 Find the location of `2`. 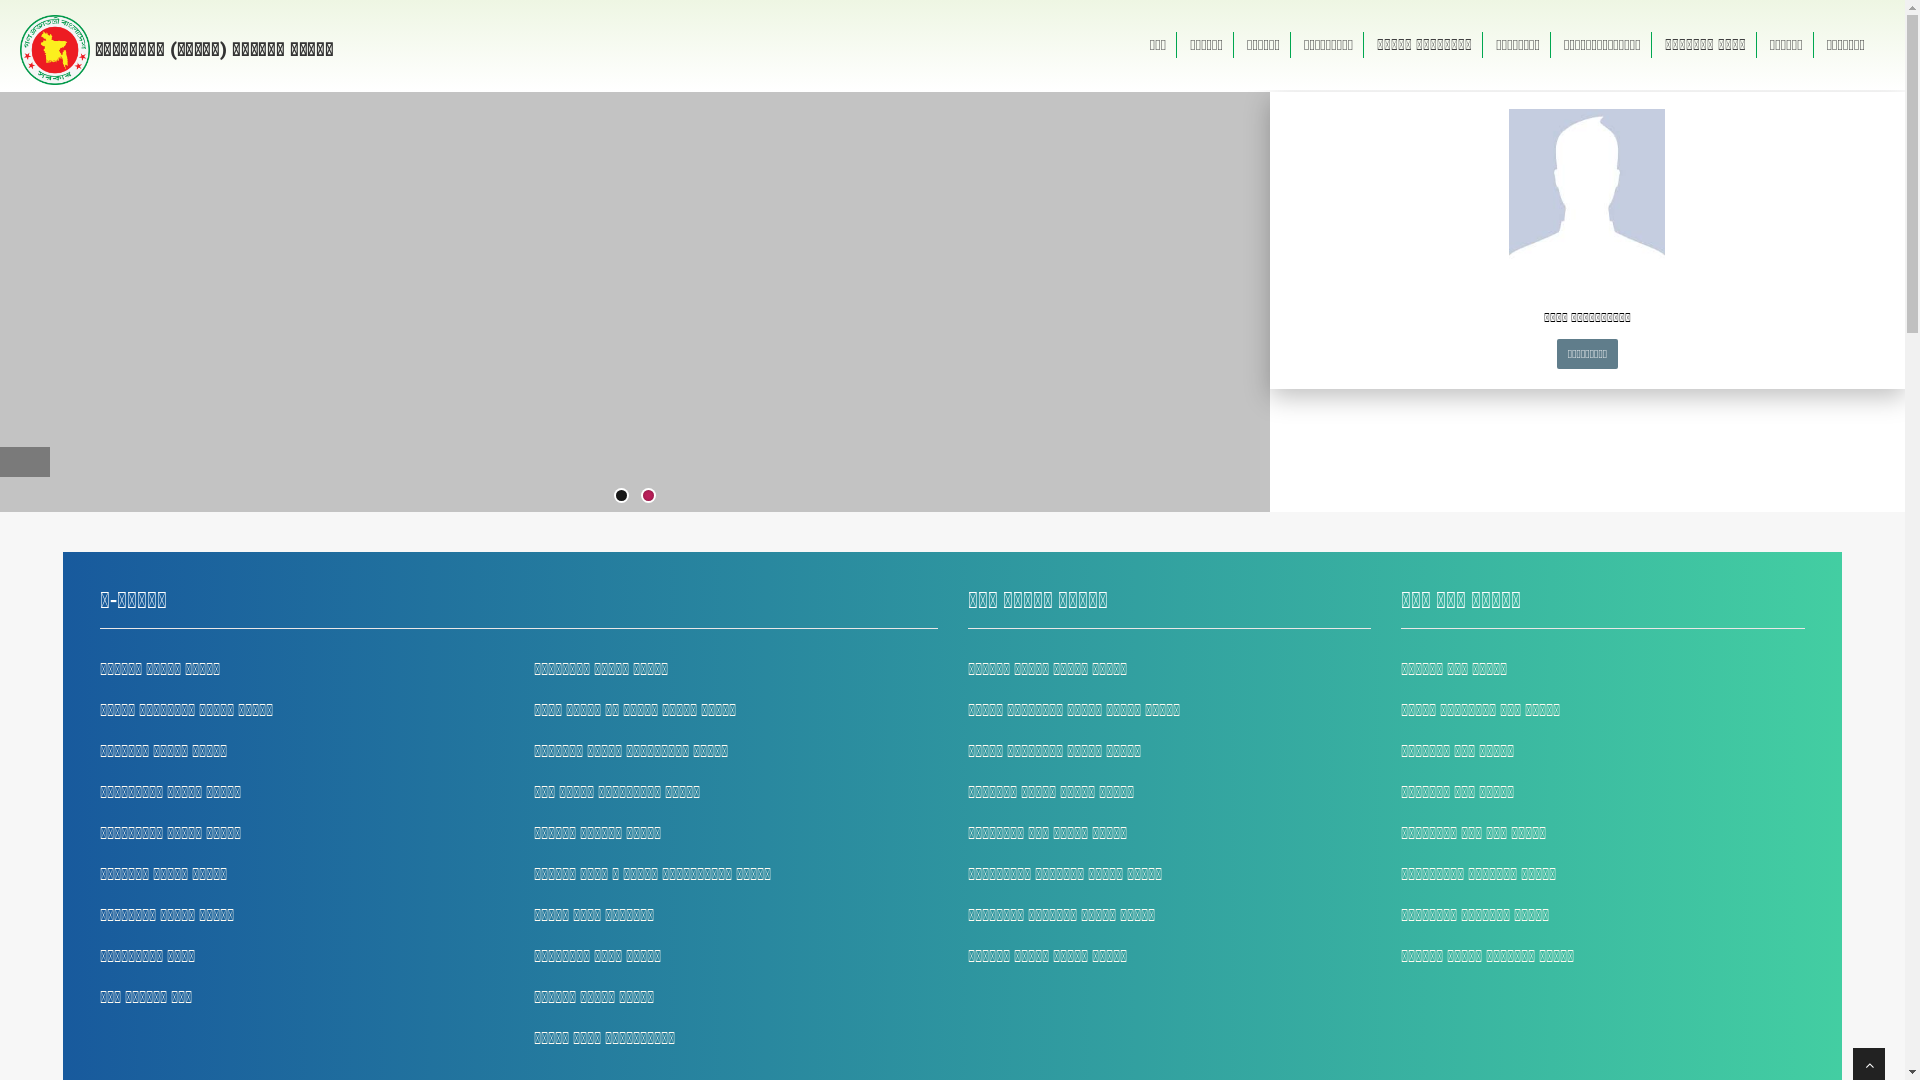

2 is located at coordinates (648, 496).